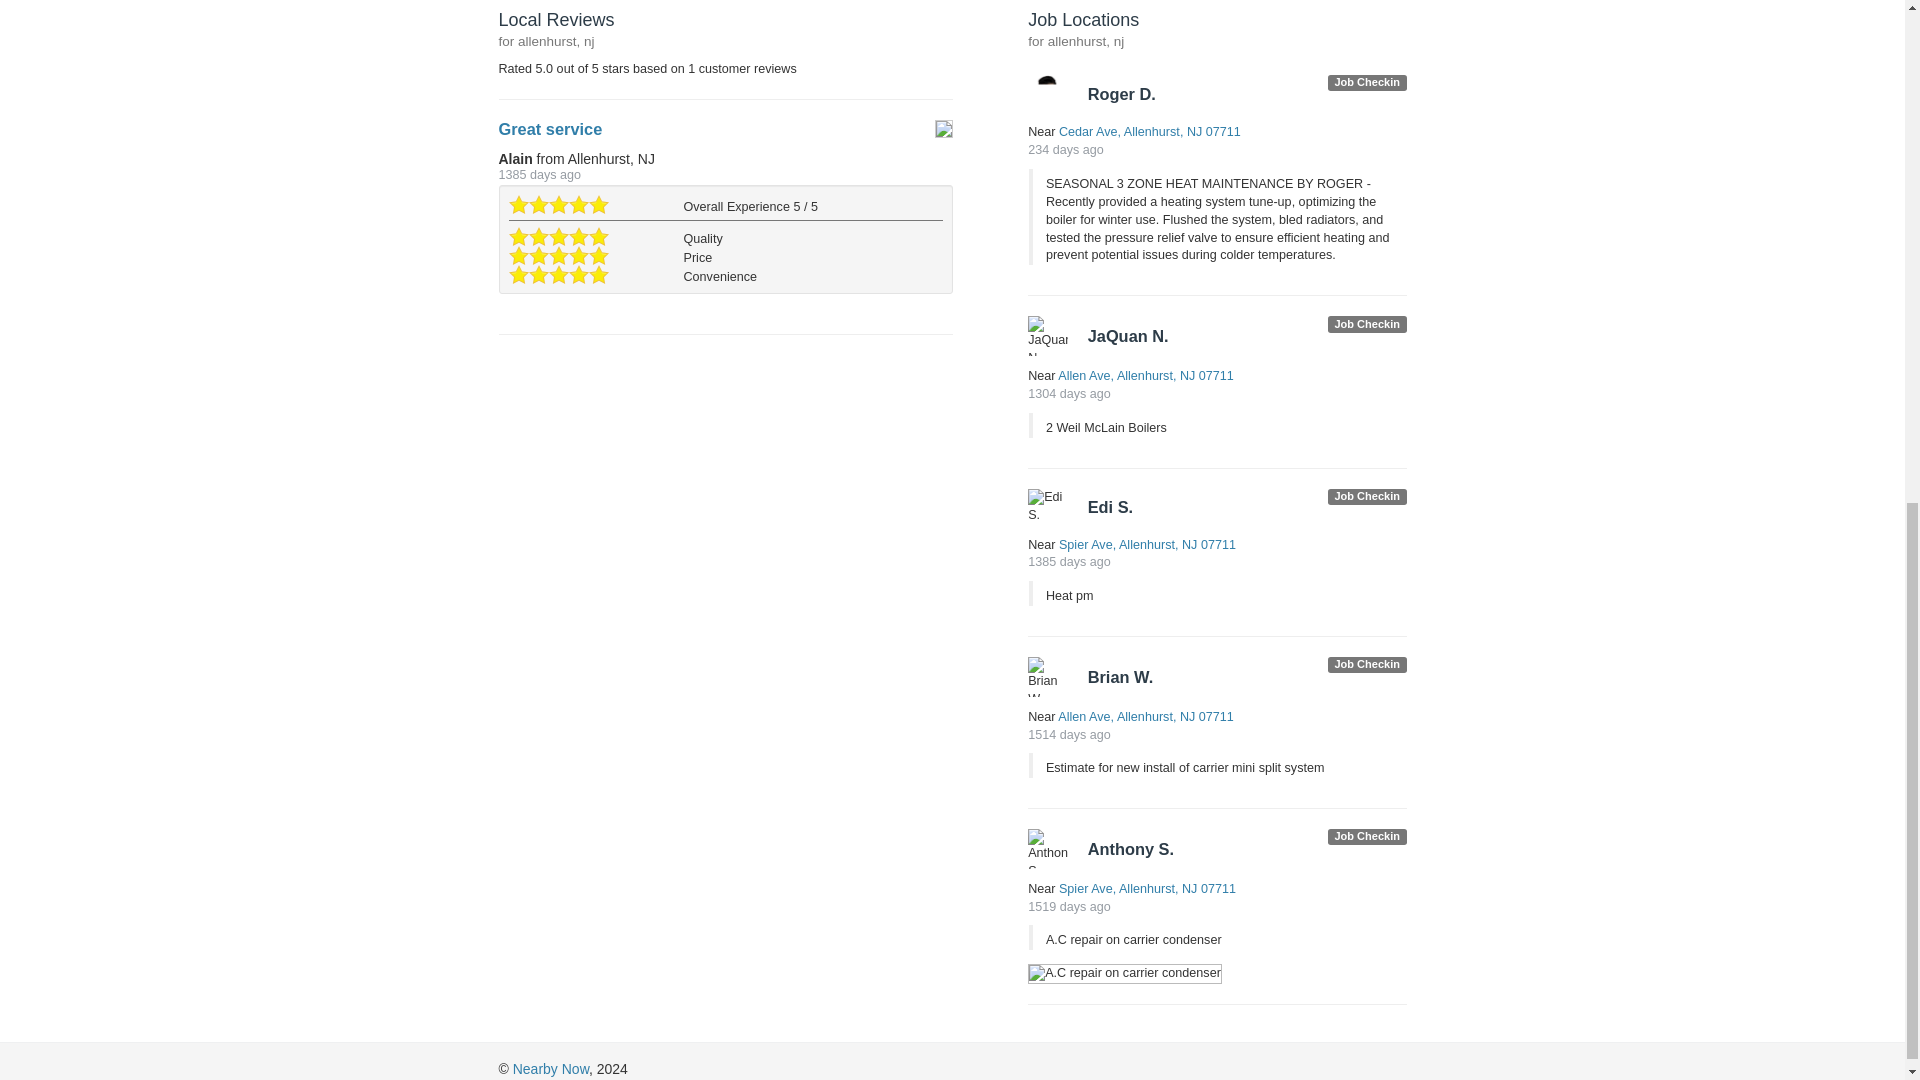  What do you see at coordinates (1047, 506) in the screenshot?
I see `Edi S.` at bounding box center [1047, 506].